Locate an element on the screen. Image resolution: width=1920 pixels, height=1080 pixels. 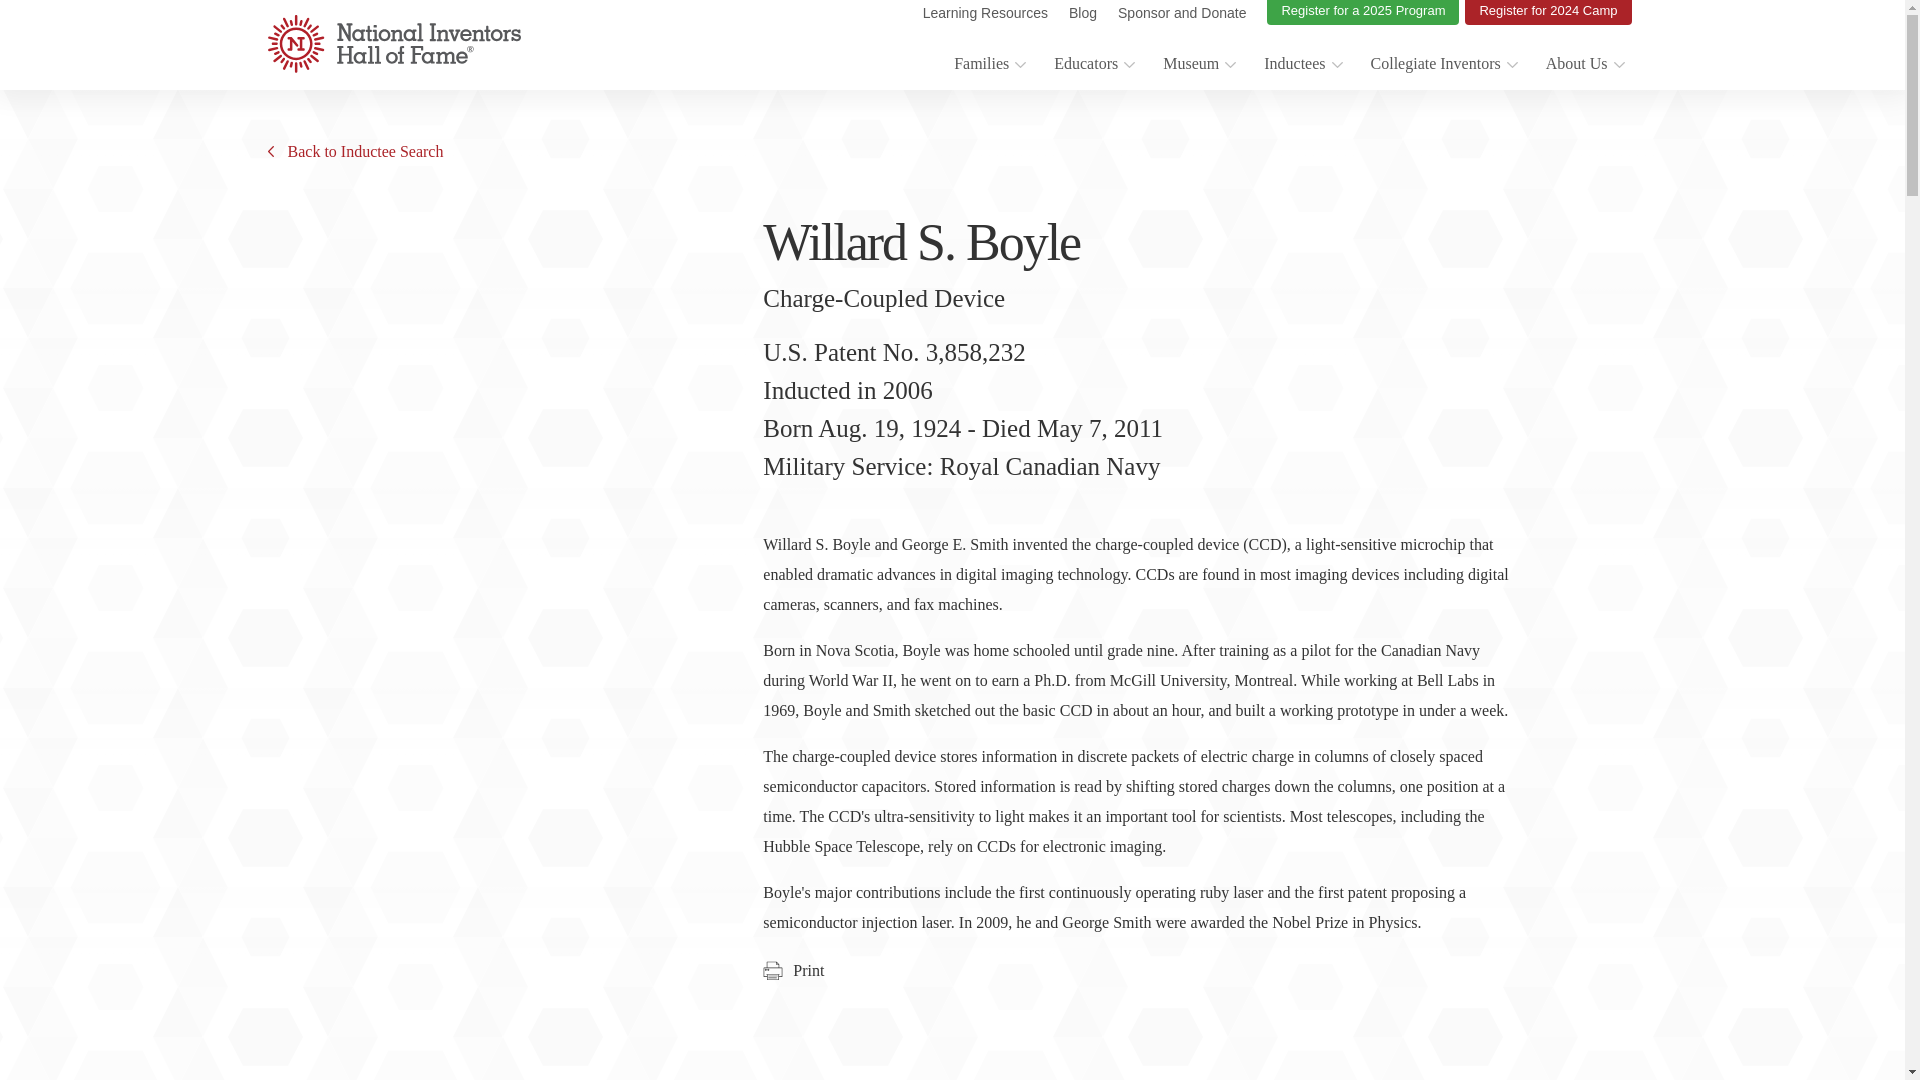
About Us is located at coordinates (1584, 66).